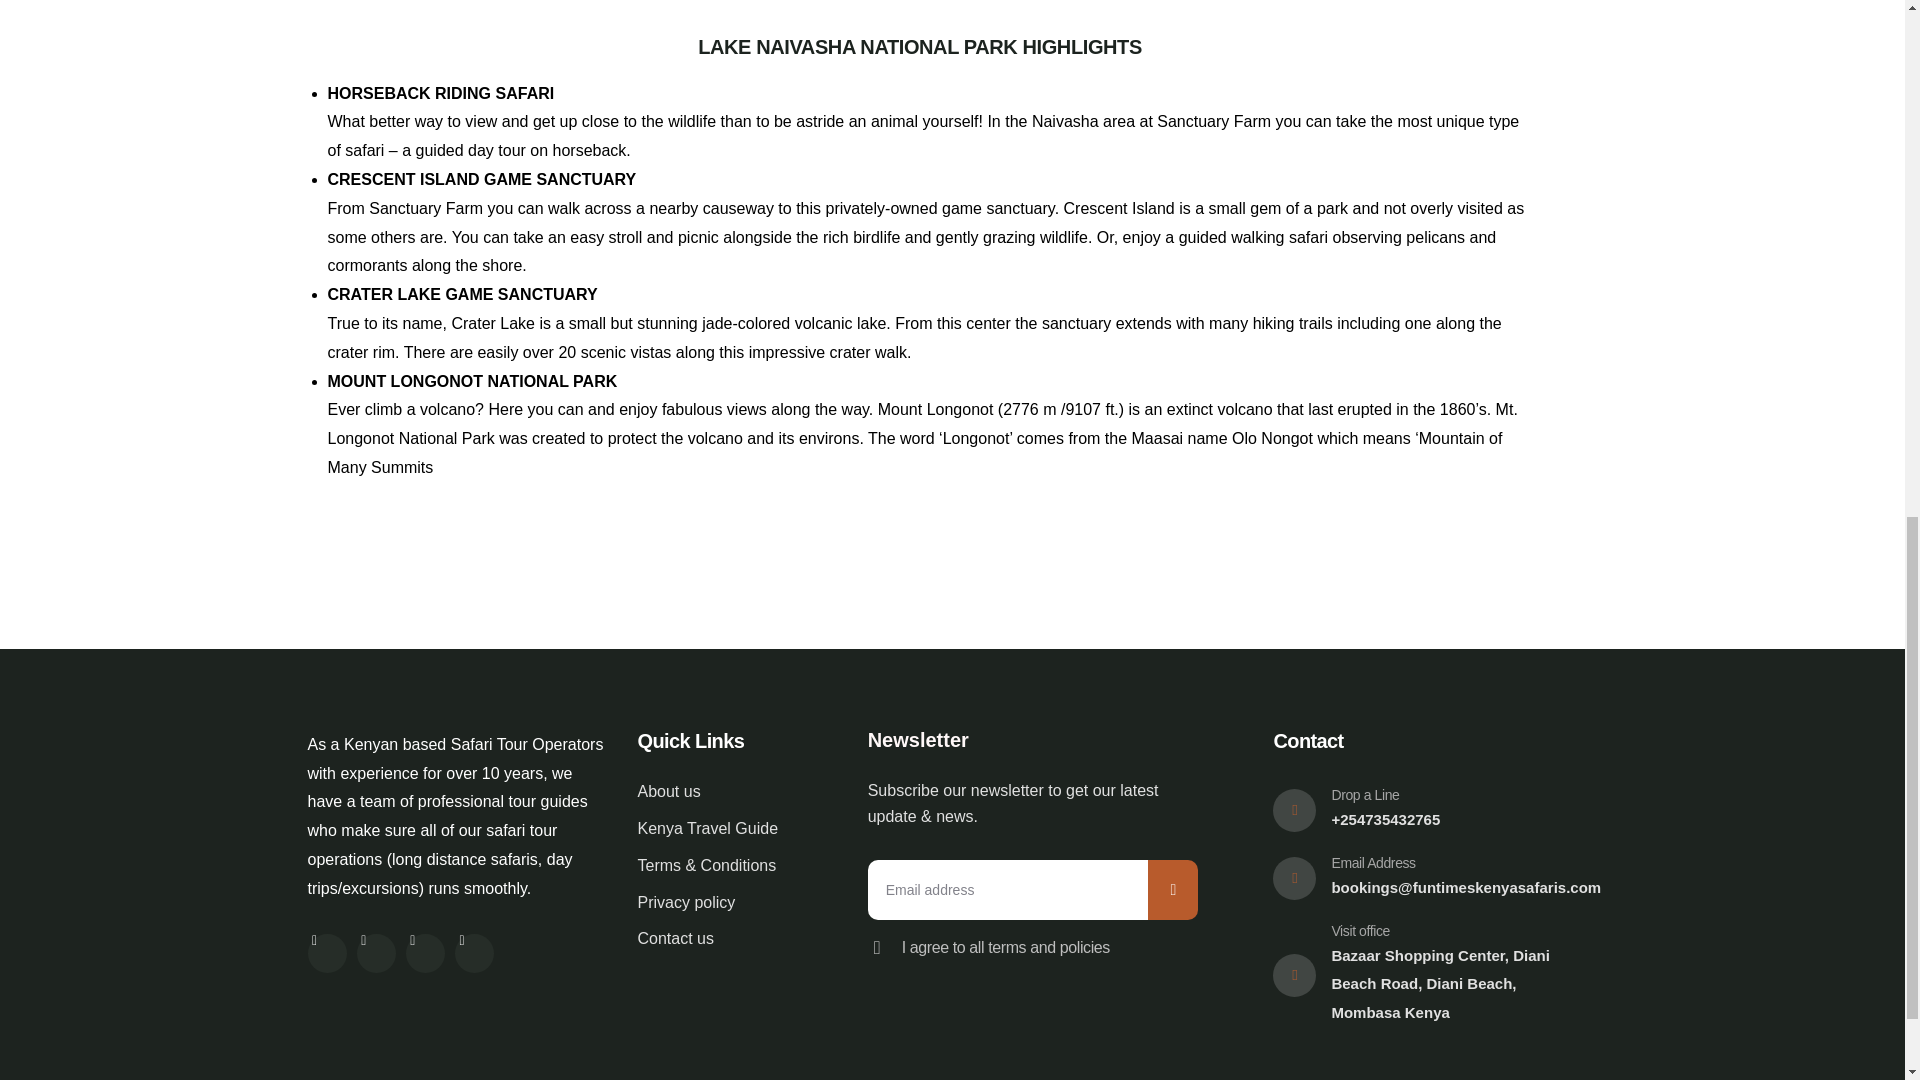  I want to click on Privacy policy, so click(727, 903).